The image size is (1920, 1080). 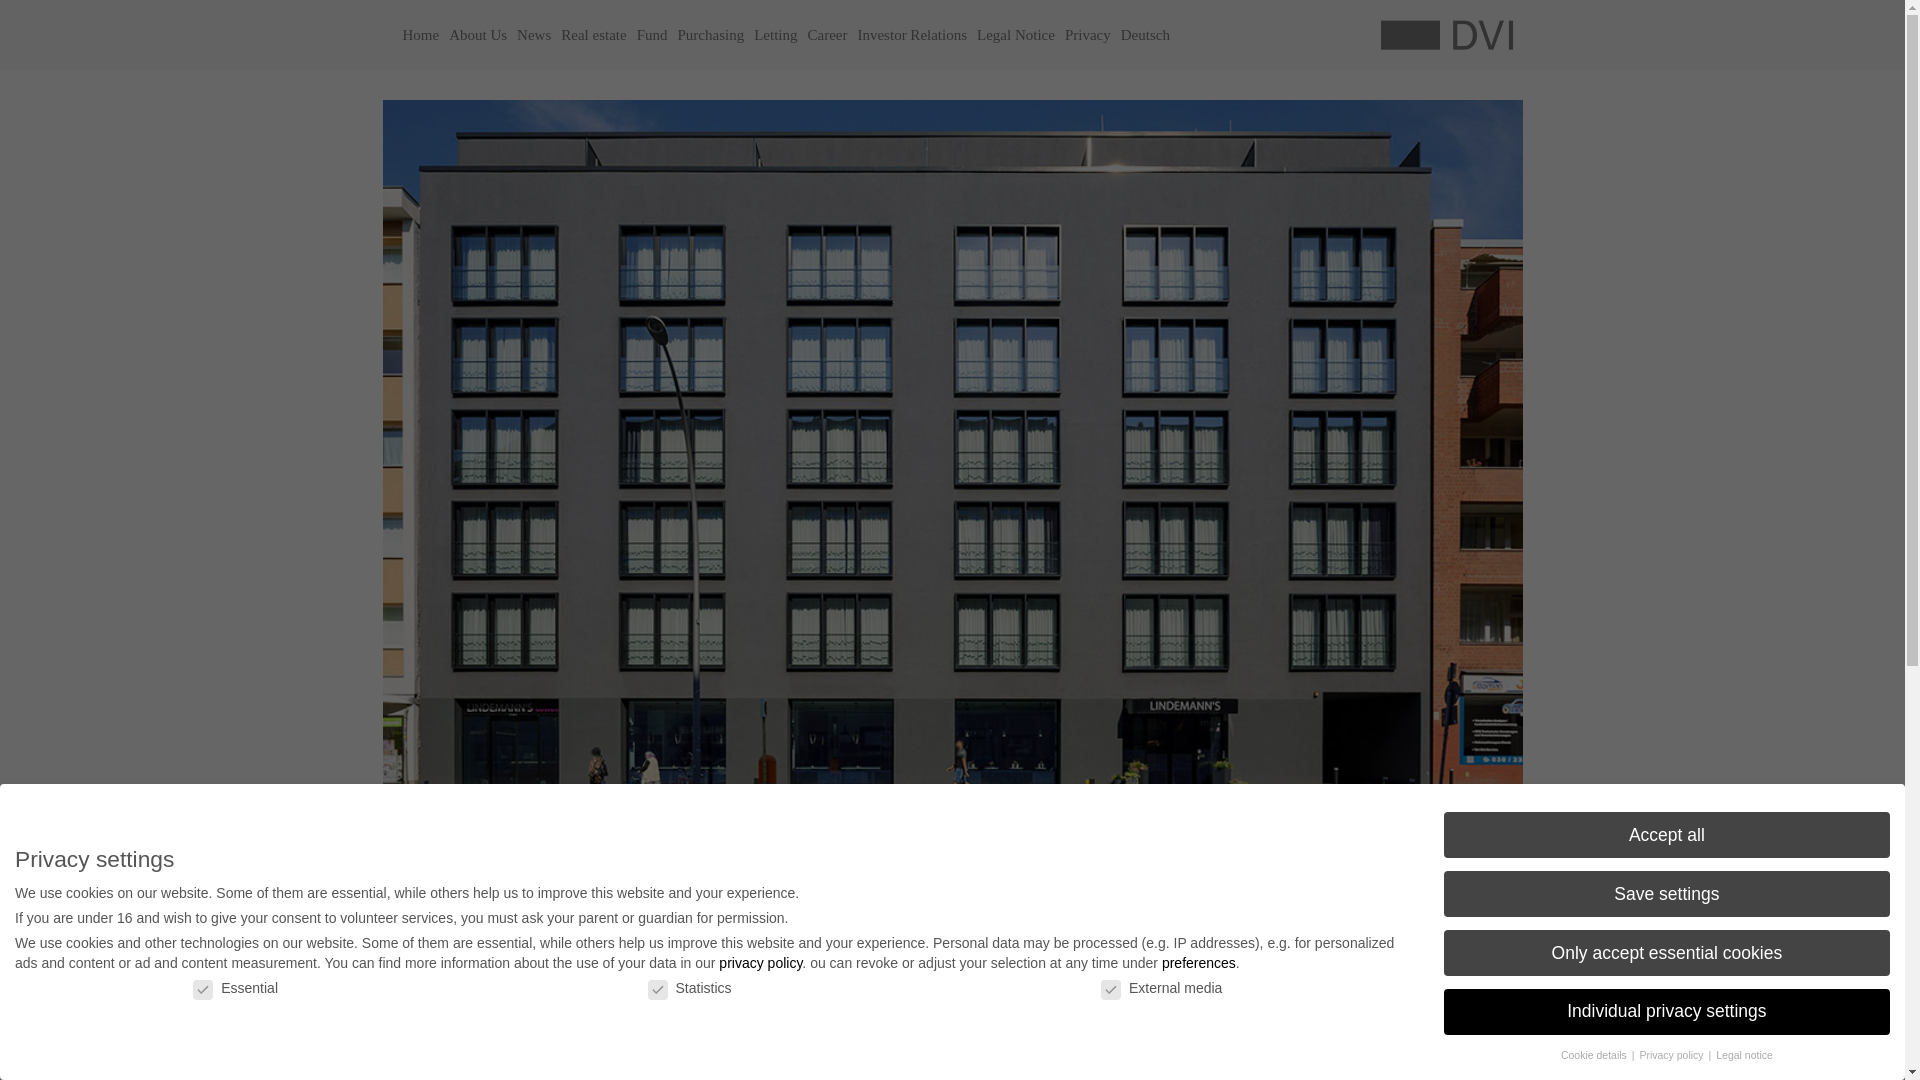 What do you see at coordinates (1145, 35) in the screenshot?
I see `Deutsch` at bounding box center [1145, 35].